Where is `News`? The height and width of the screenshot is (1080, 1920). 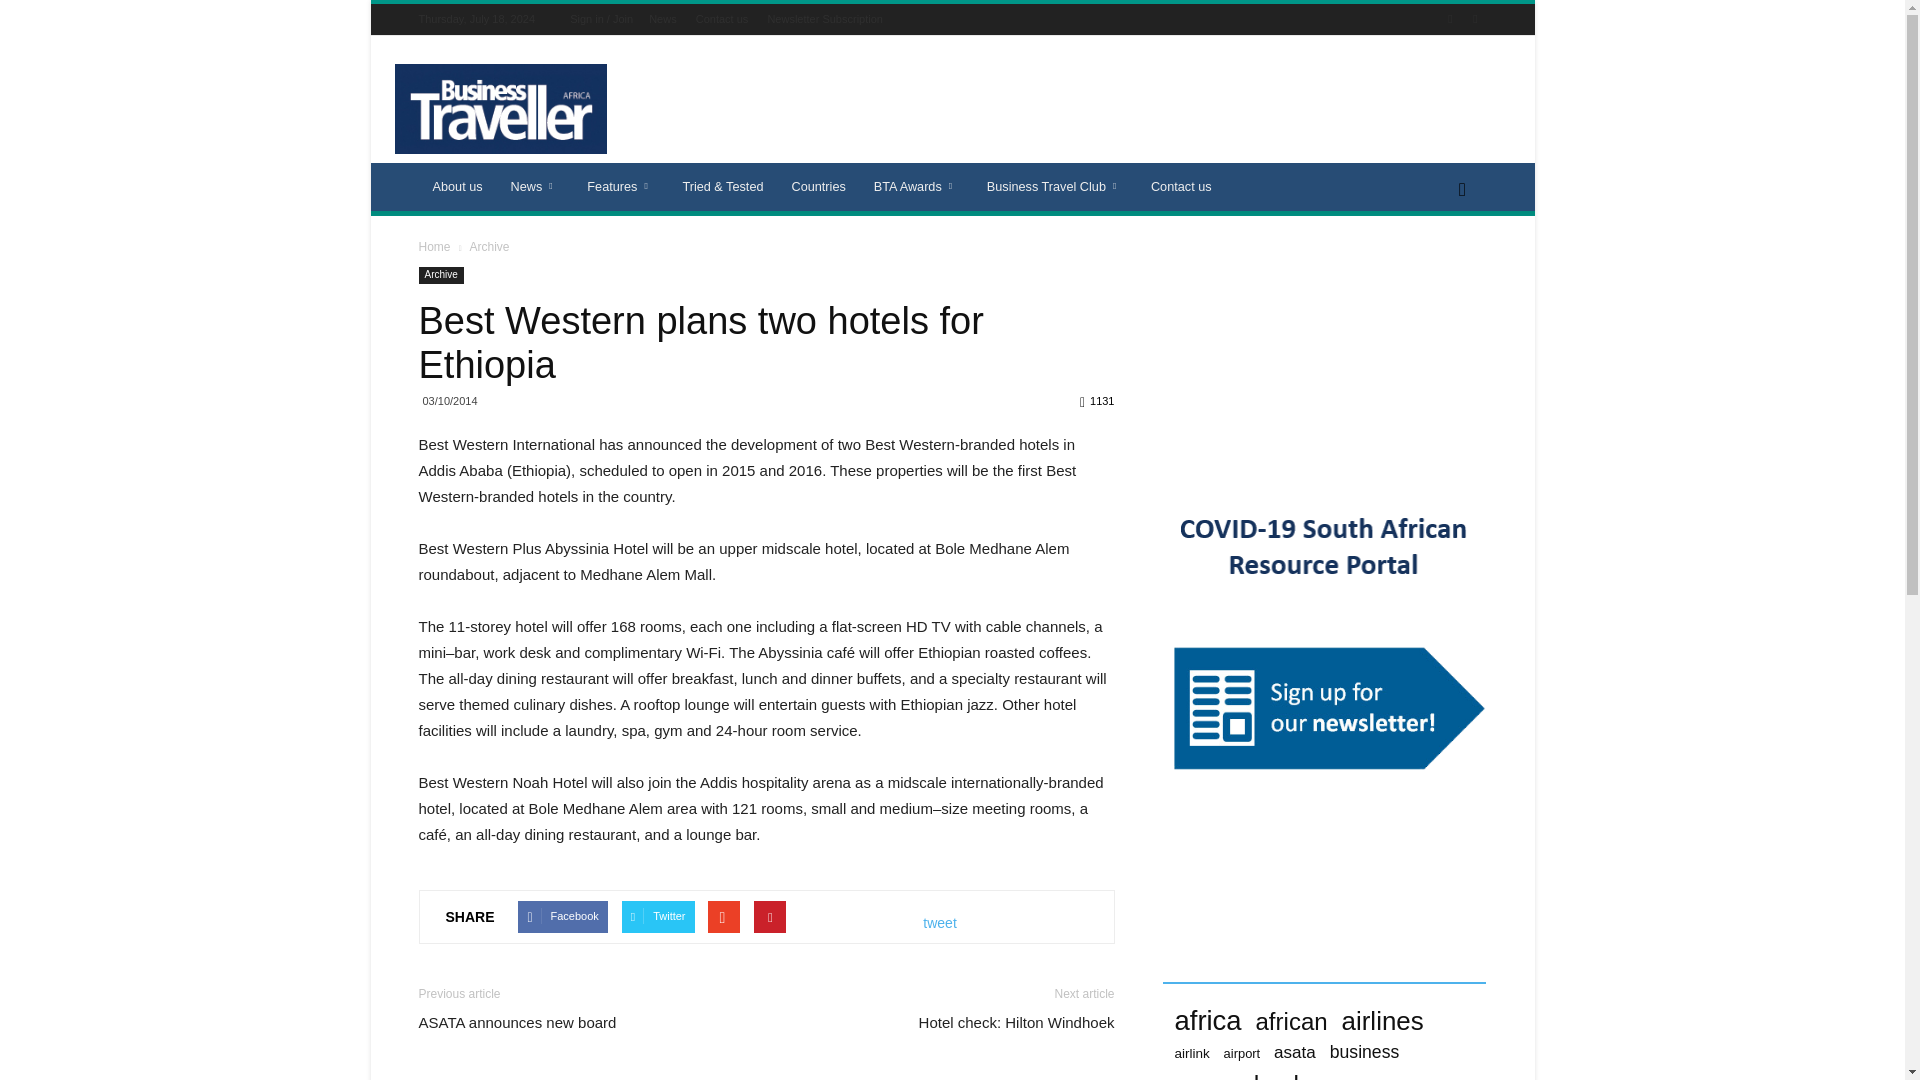
News is located at coordinates (536, 186).